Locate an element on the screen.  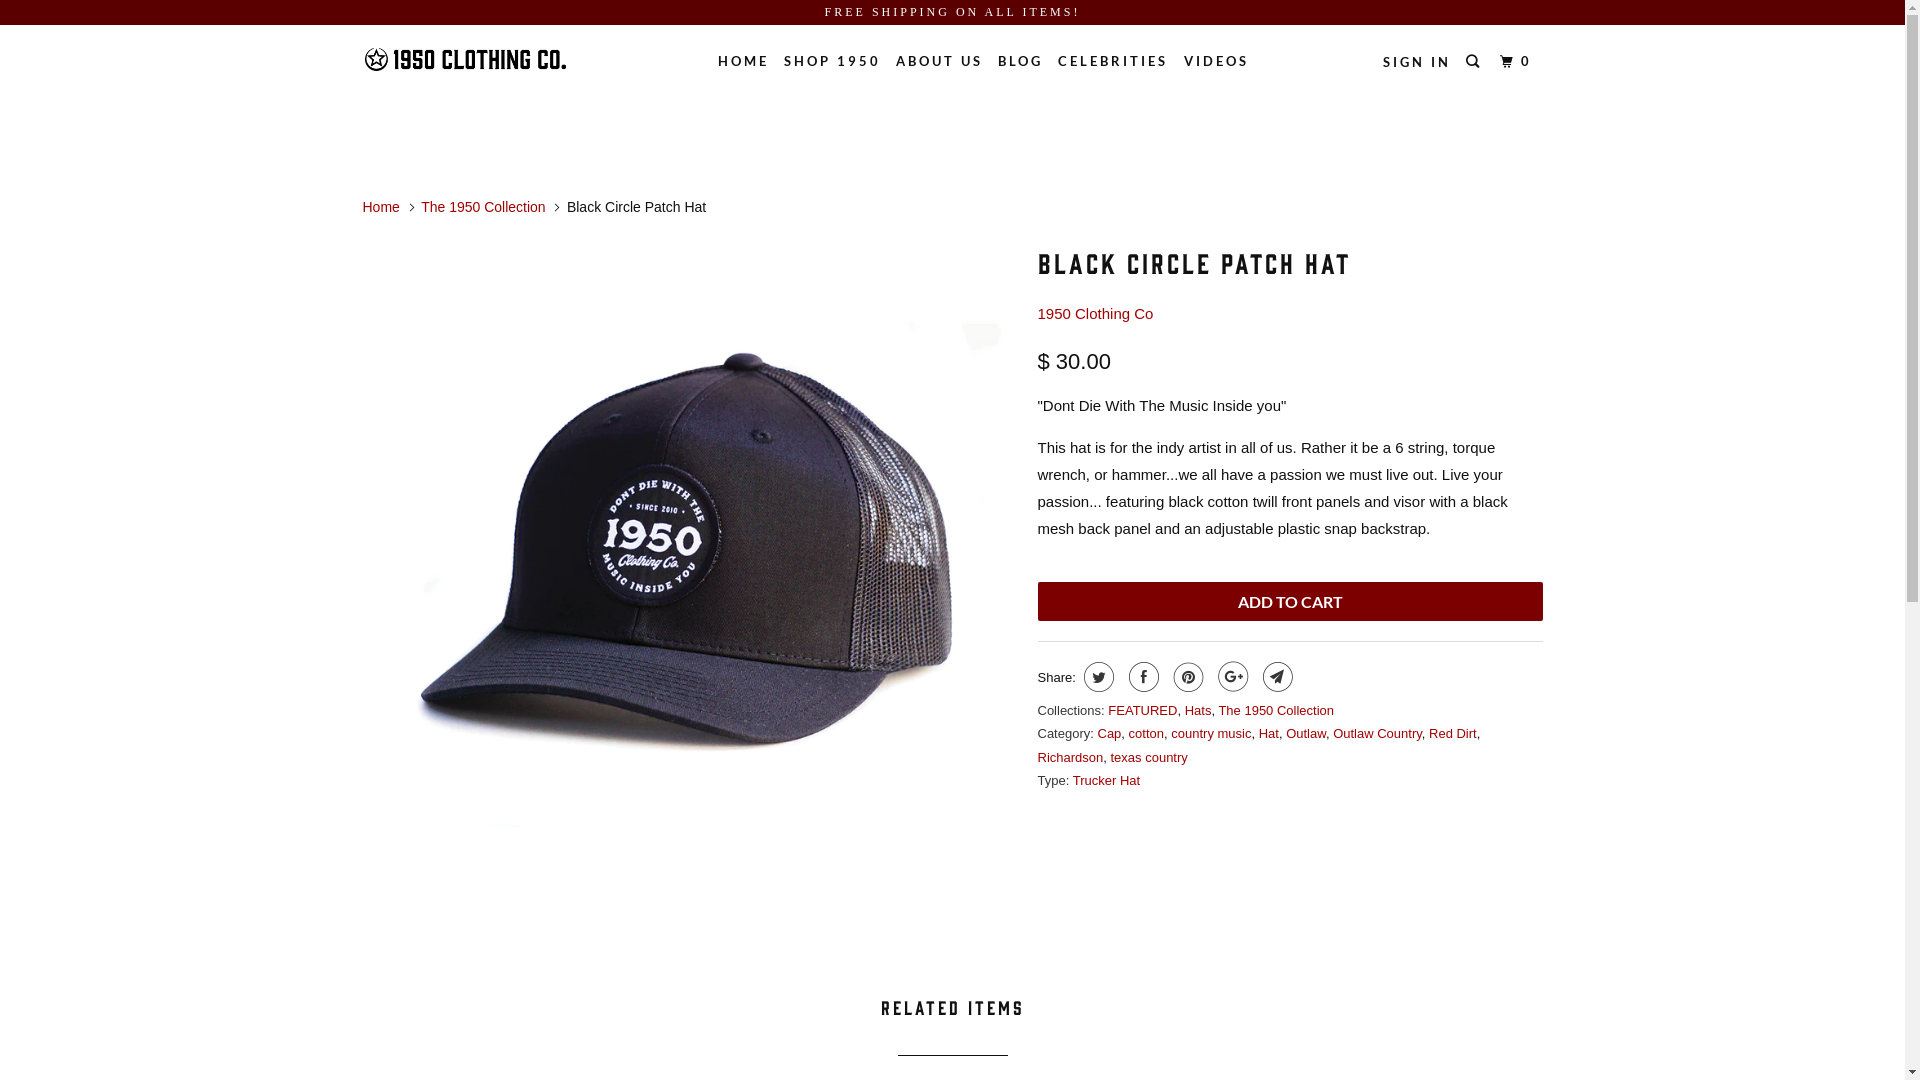
The 1950 Collection is located at coordinates (1276, 710).